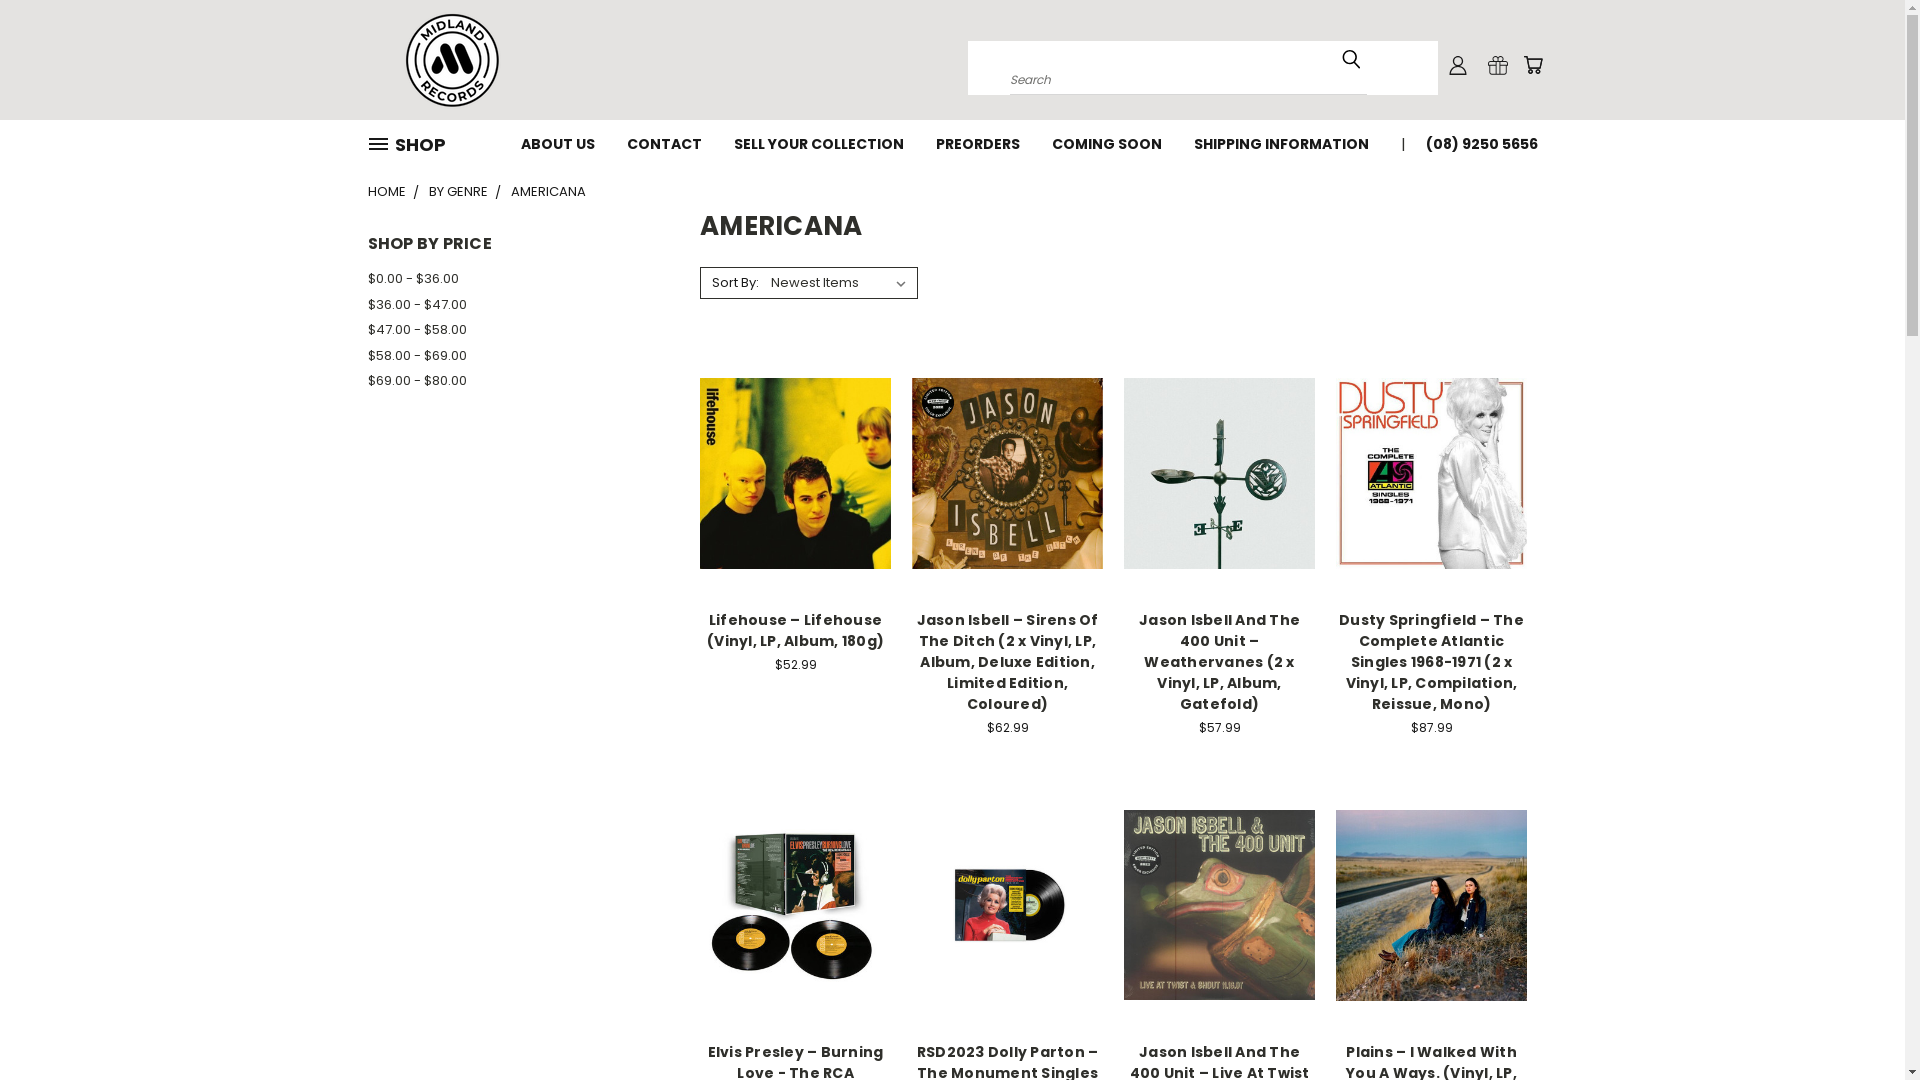 The height and width of the screenshot is (1080, 1920). What do you see at coordinates (509, 381) in the screenshot?
I see `$69.00 - $80.00` at bounding box center [509, 381].